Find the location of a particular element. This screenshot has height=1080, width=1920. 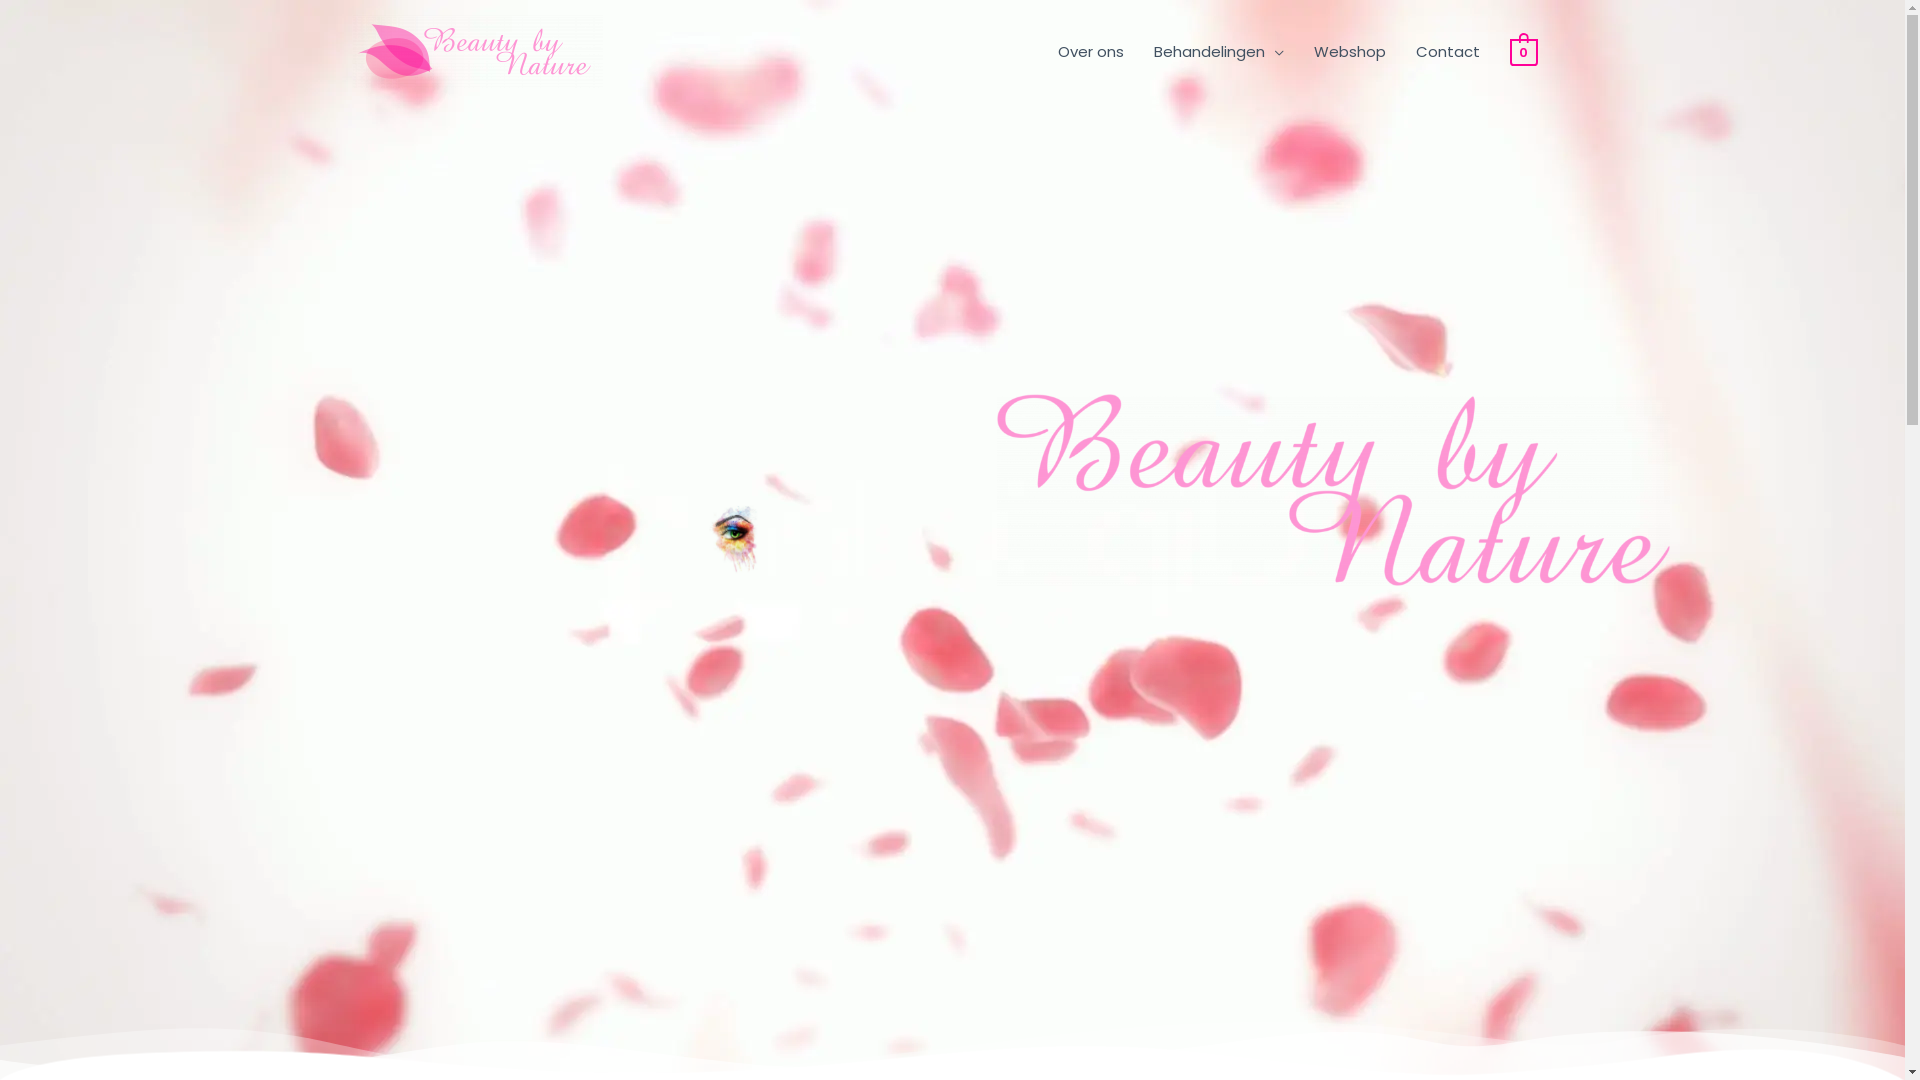

0 is located at coordinates (1524, 50).